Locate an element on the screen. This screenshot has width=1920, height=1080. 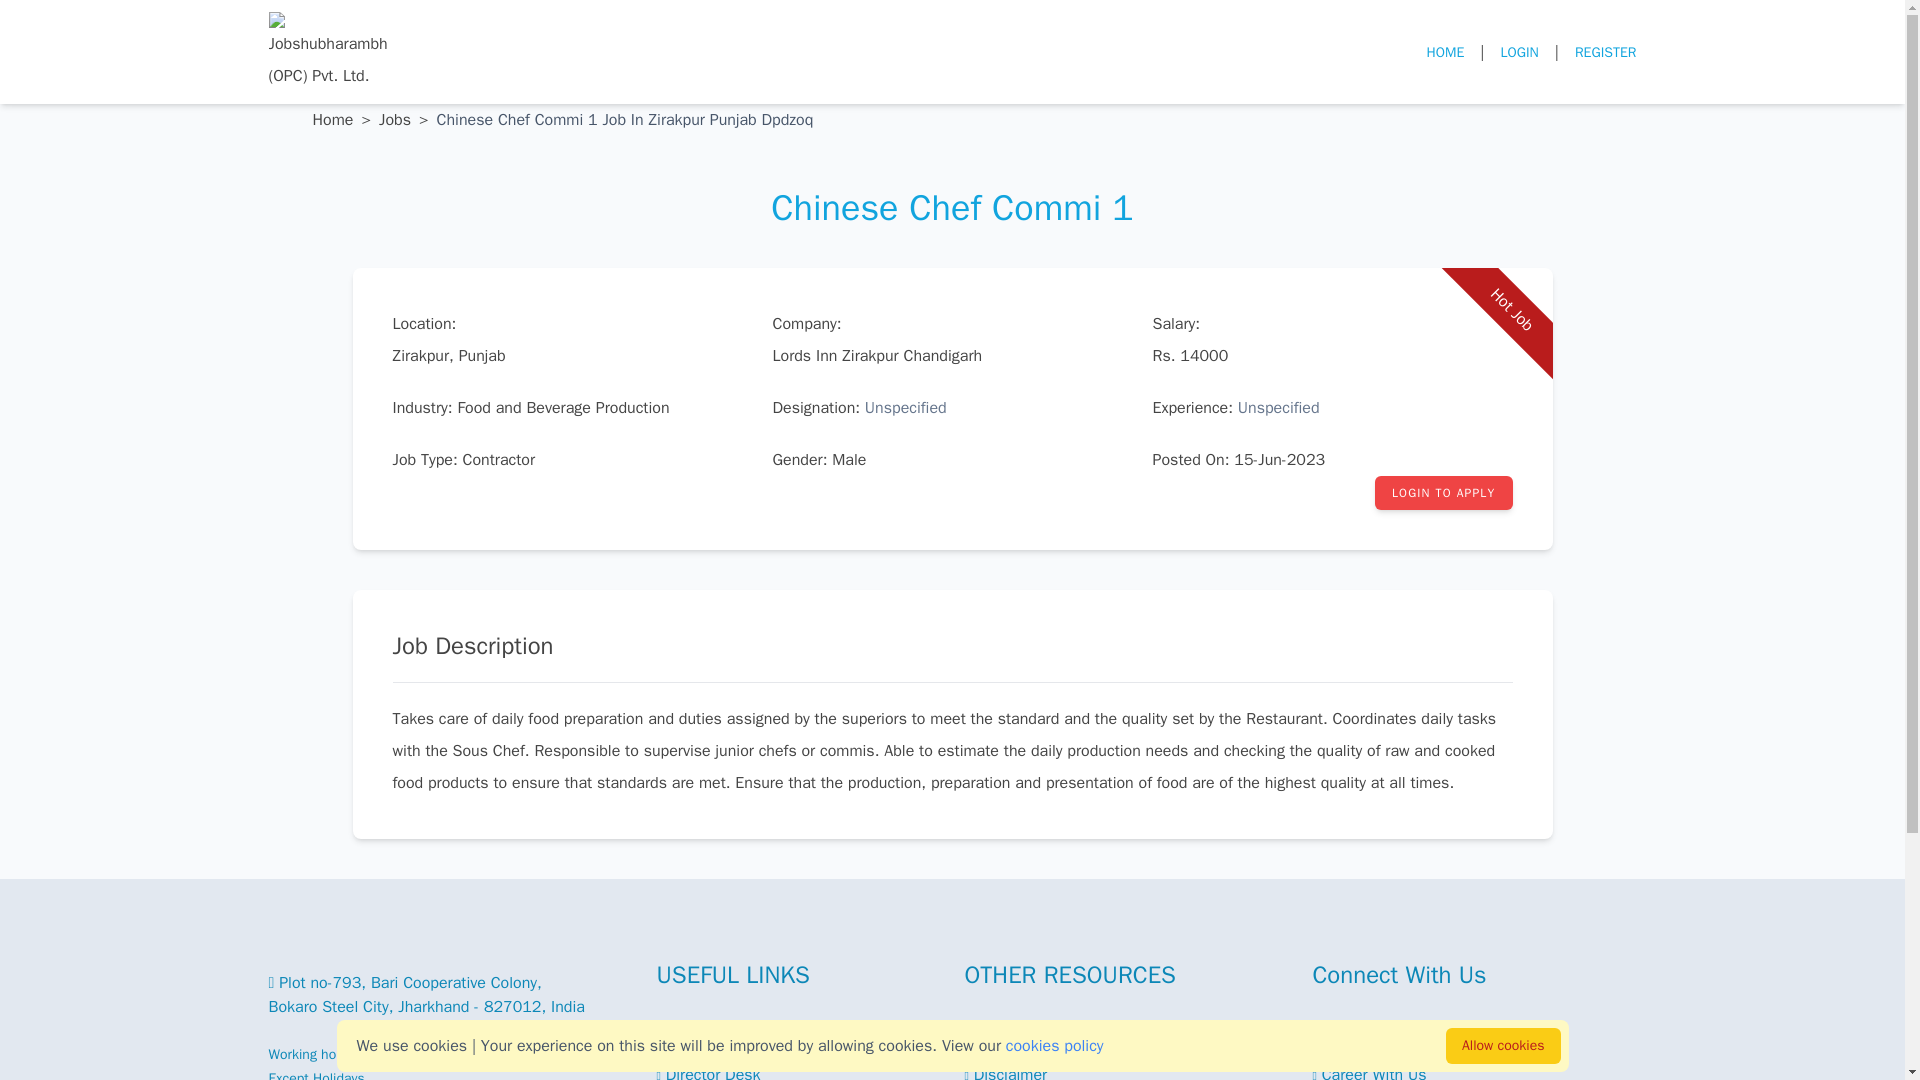
Home is located at coordinates (332, 120).